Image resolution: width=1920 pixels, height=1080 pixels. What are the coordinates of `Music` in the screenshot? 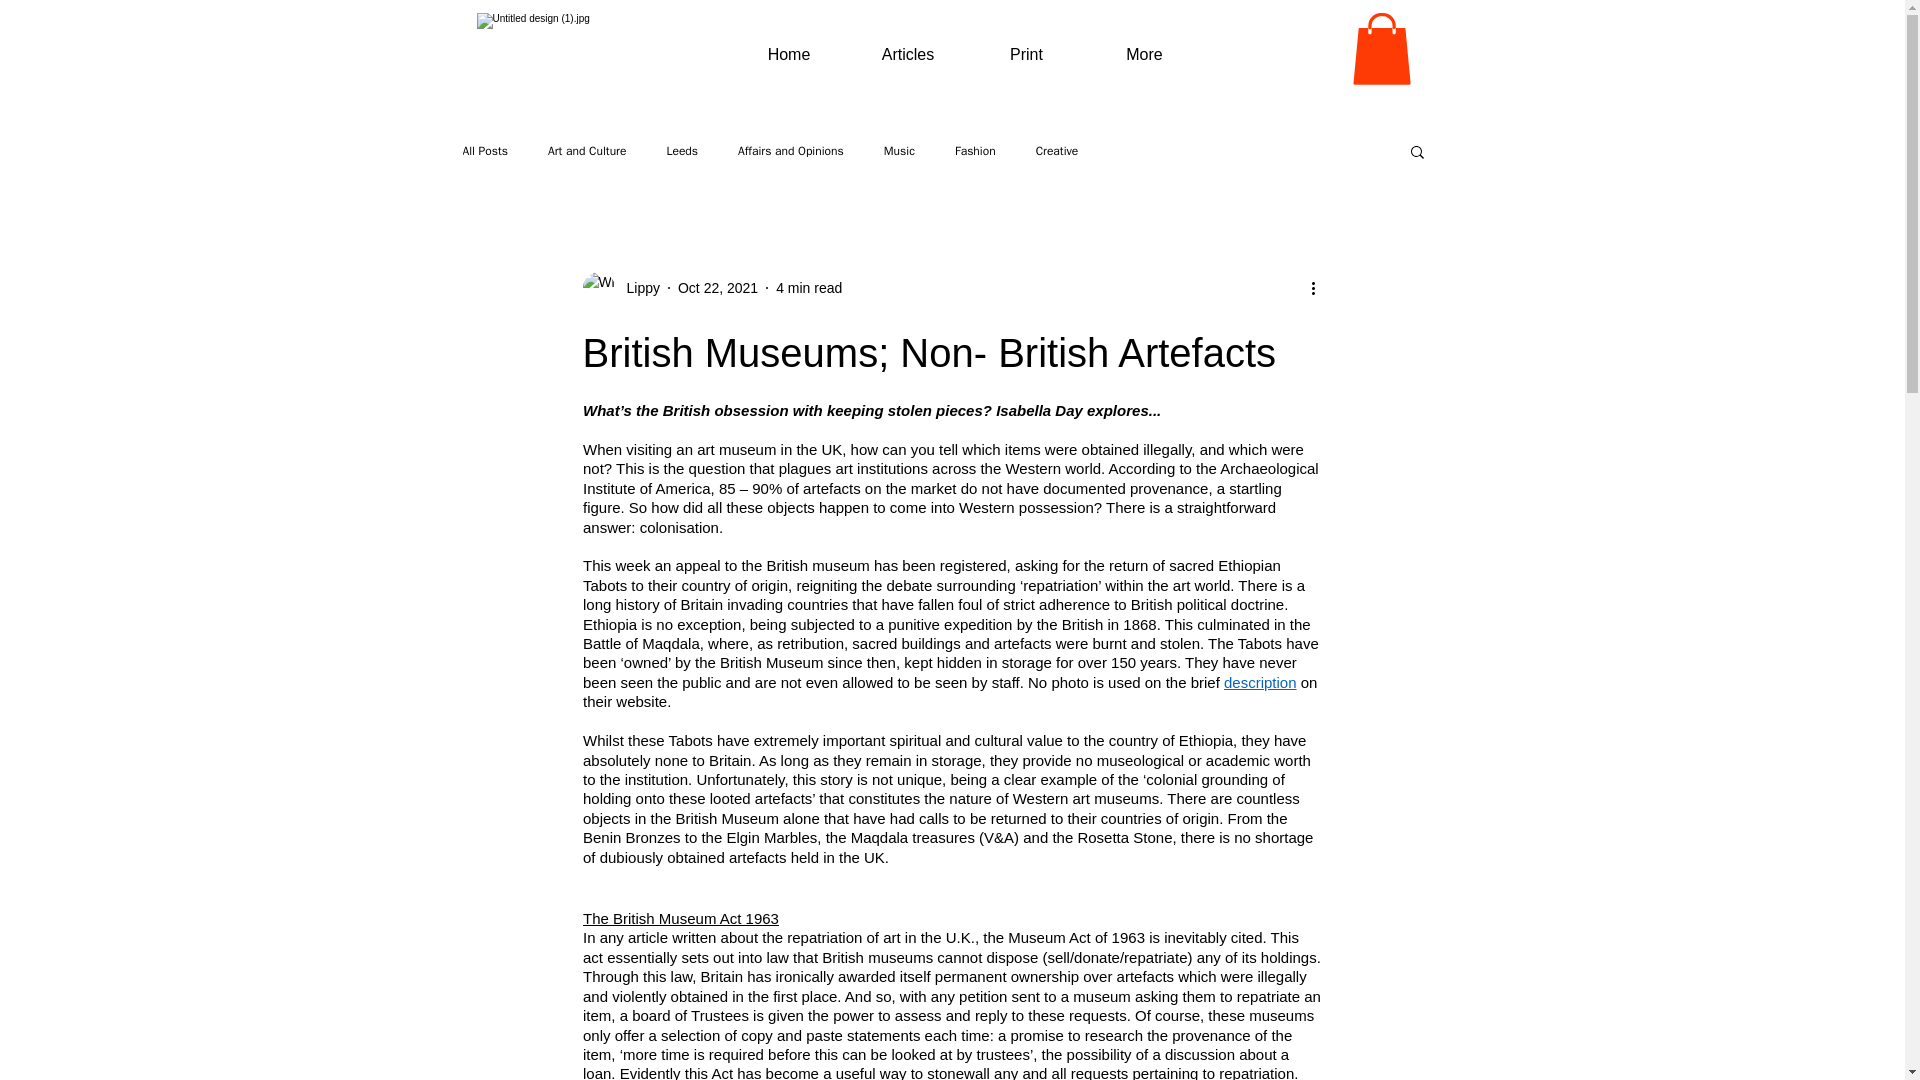 It's located at (899, 150).